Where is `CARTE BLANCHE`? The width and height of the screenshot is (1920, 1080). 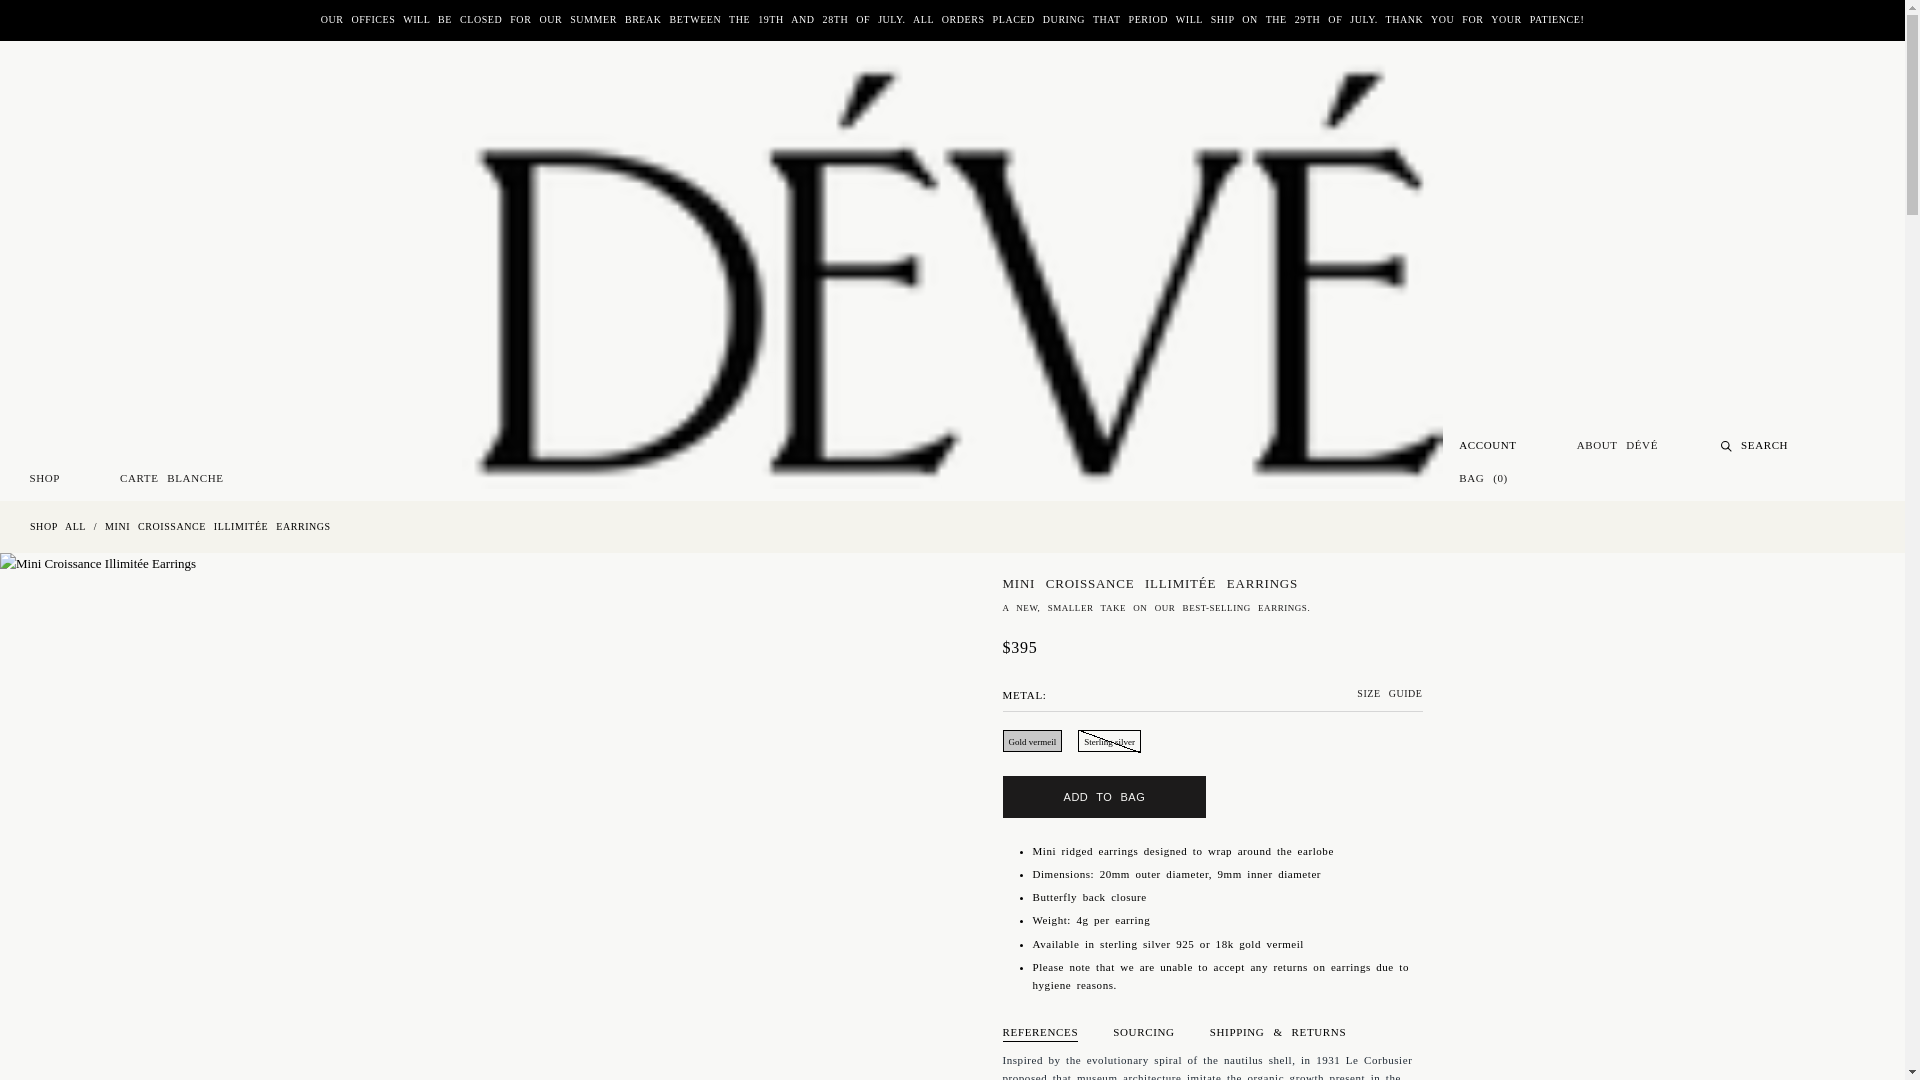
CARTE BLANCHE is located at coordinates (170, 477).